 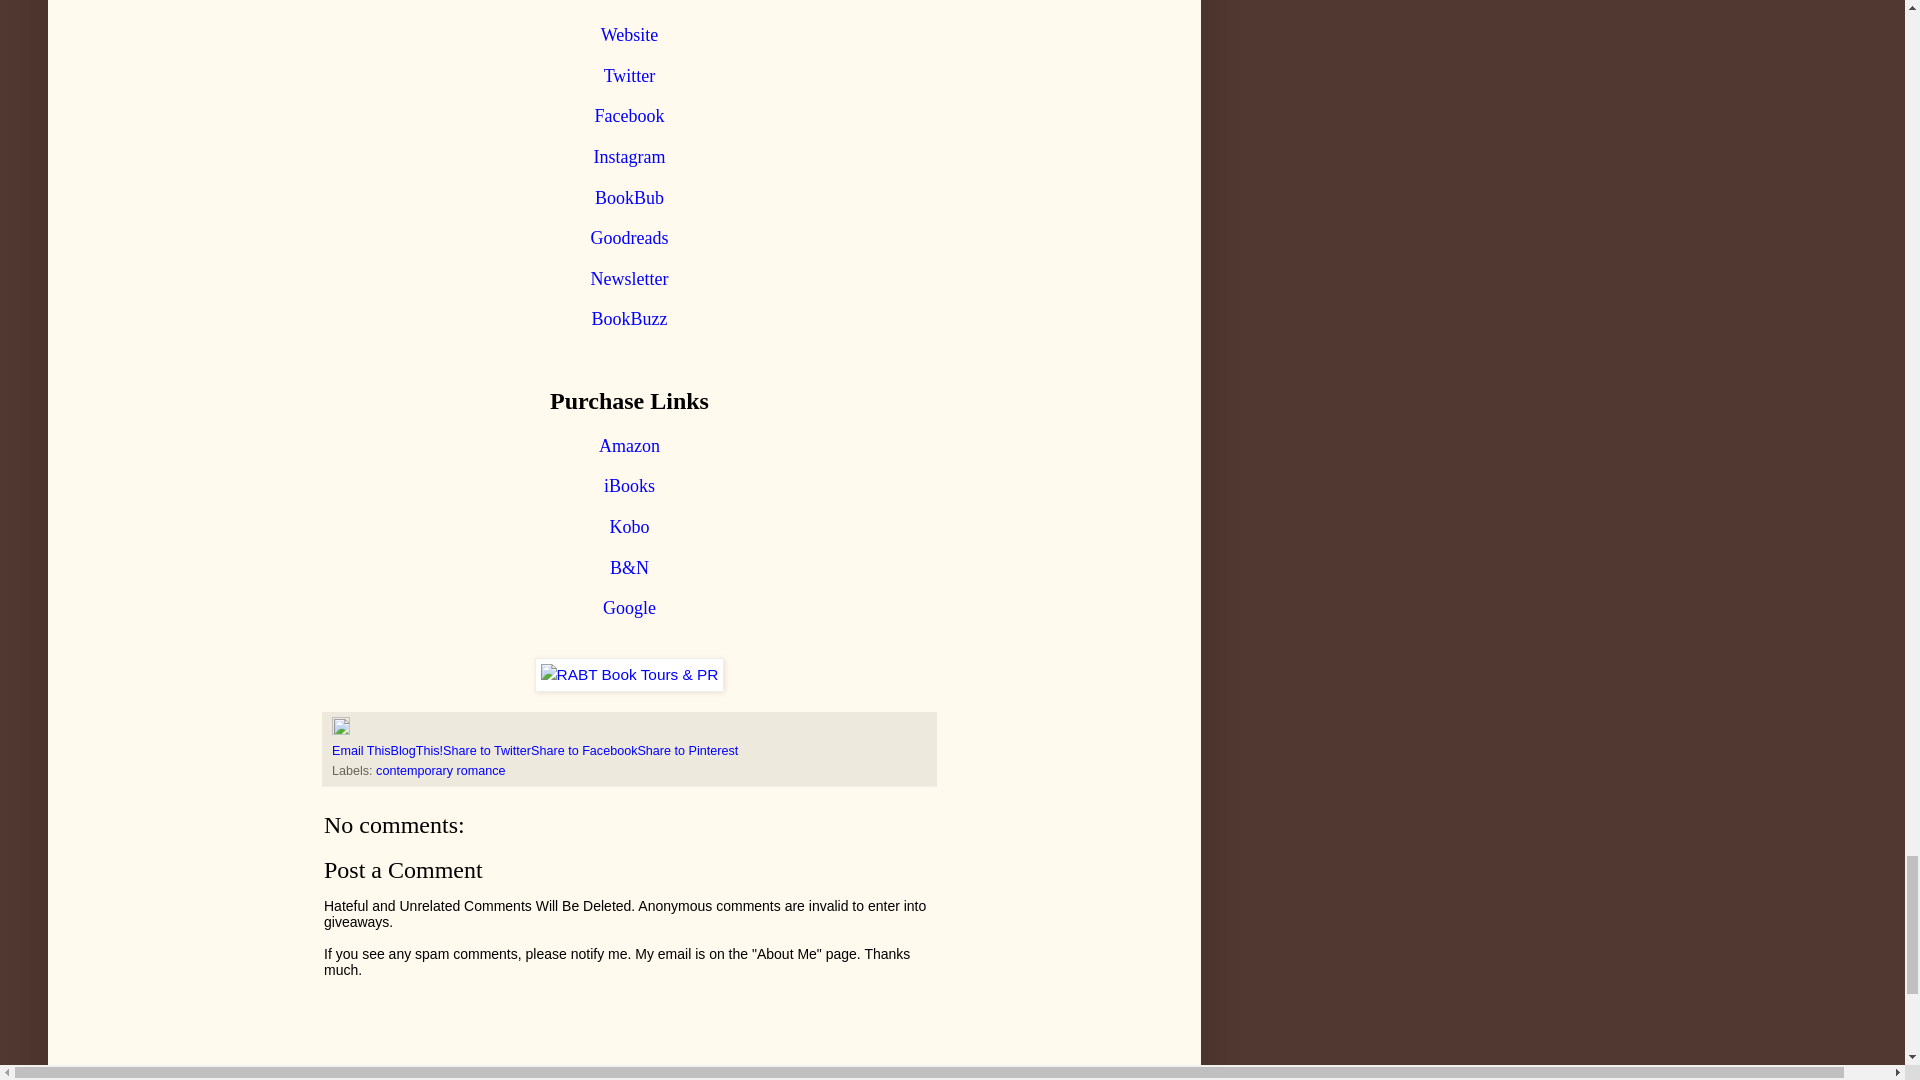 I want to click on BookBub, so click(x=630, y=198).